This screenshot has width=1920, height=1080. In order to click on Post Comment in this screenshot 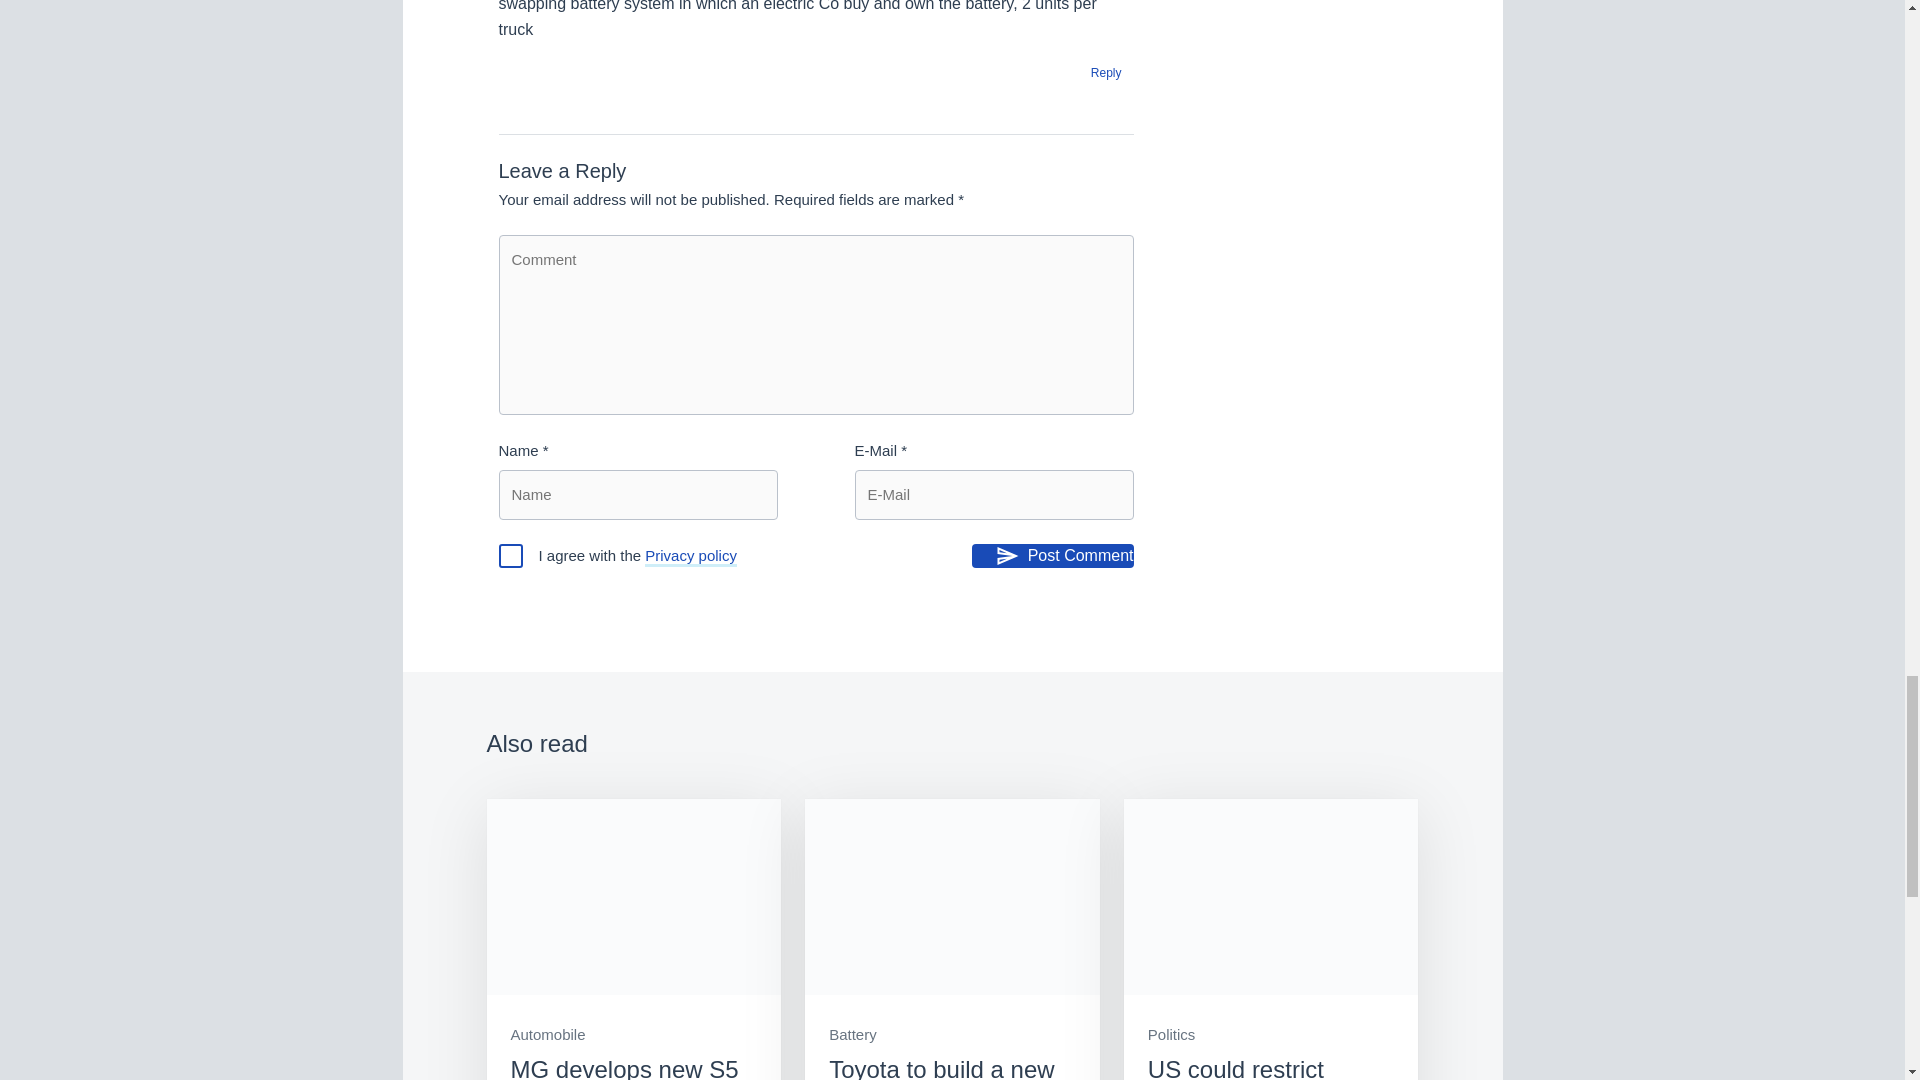, I will do `click(1052, 556)`.